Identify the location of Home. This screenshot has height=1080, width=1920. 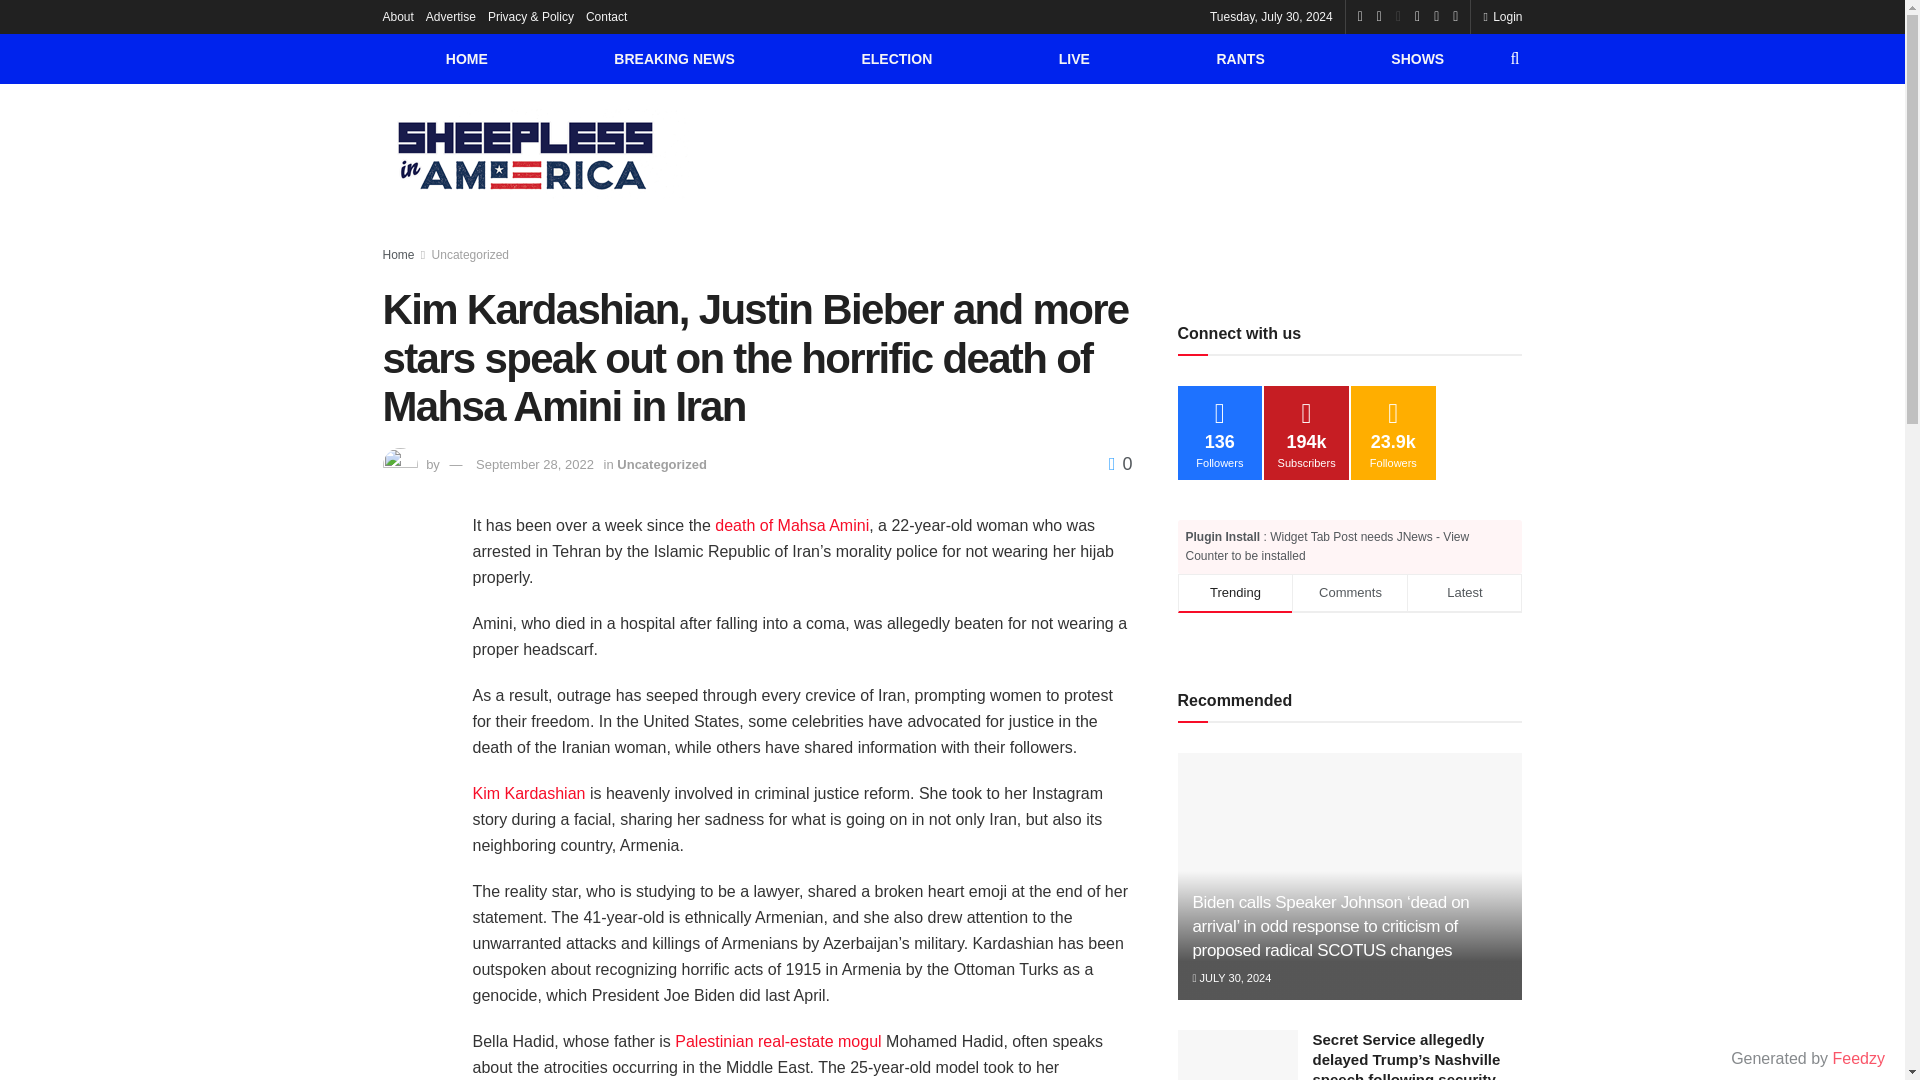
(398, 255).